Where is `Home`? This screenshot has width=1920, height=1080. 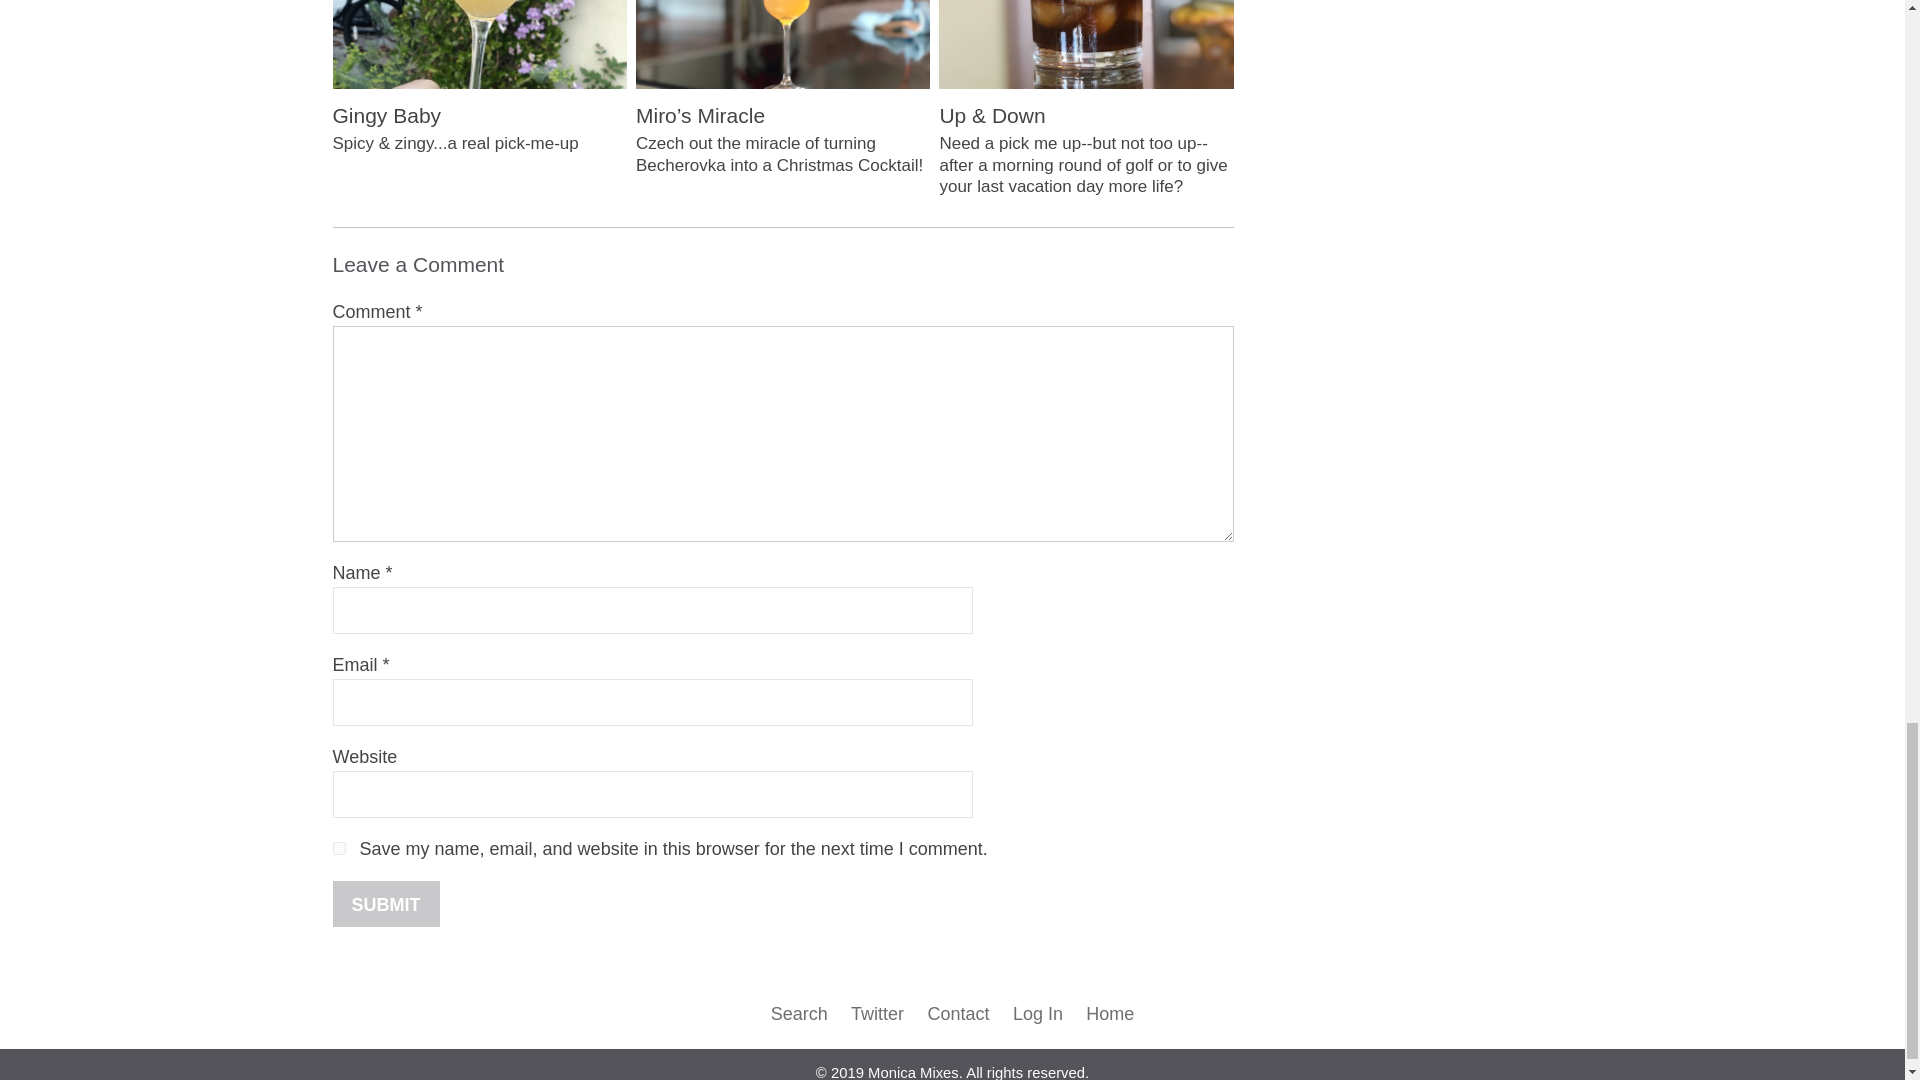
Home is located at coordinates (1110, 1014).